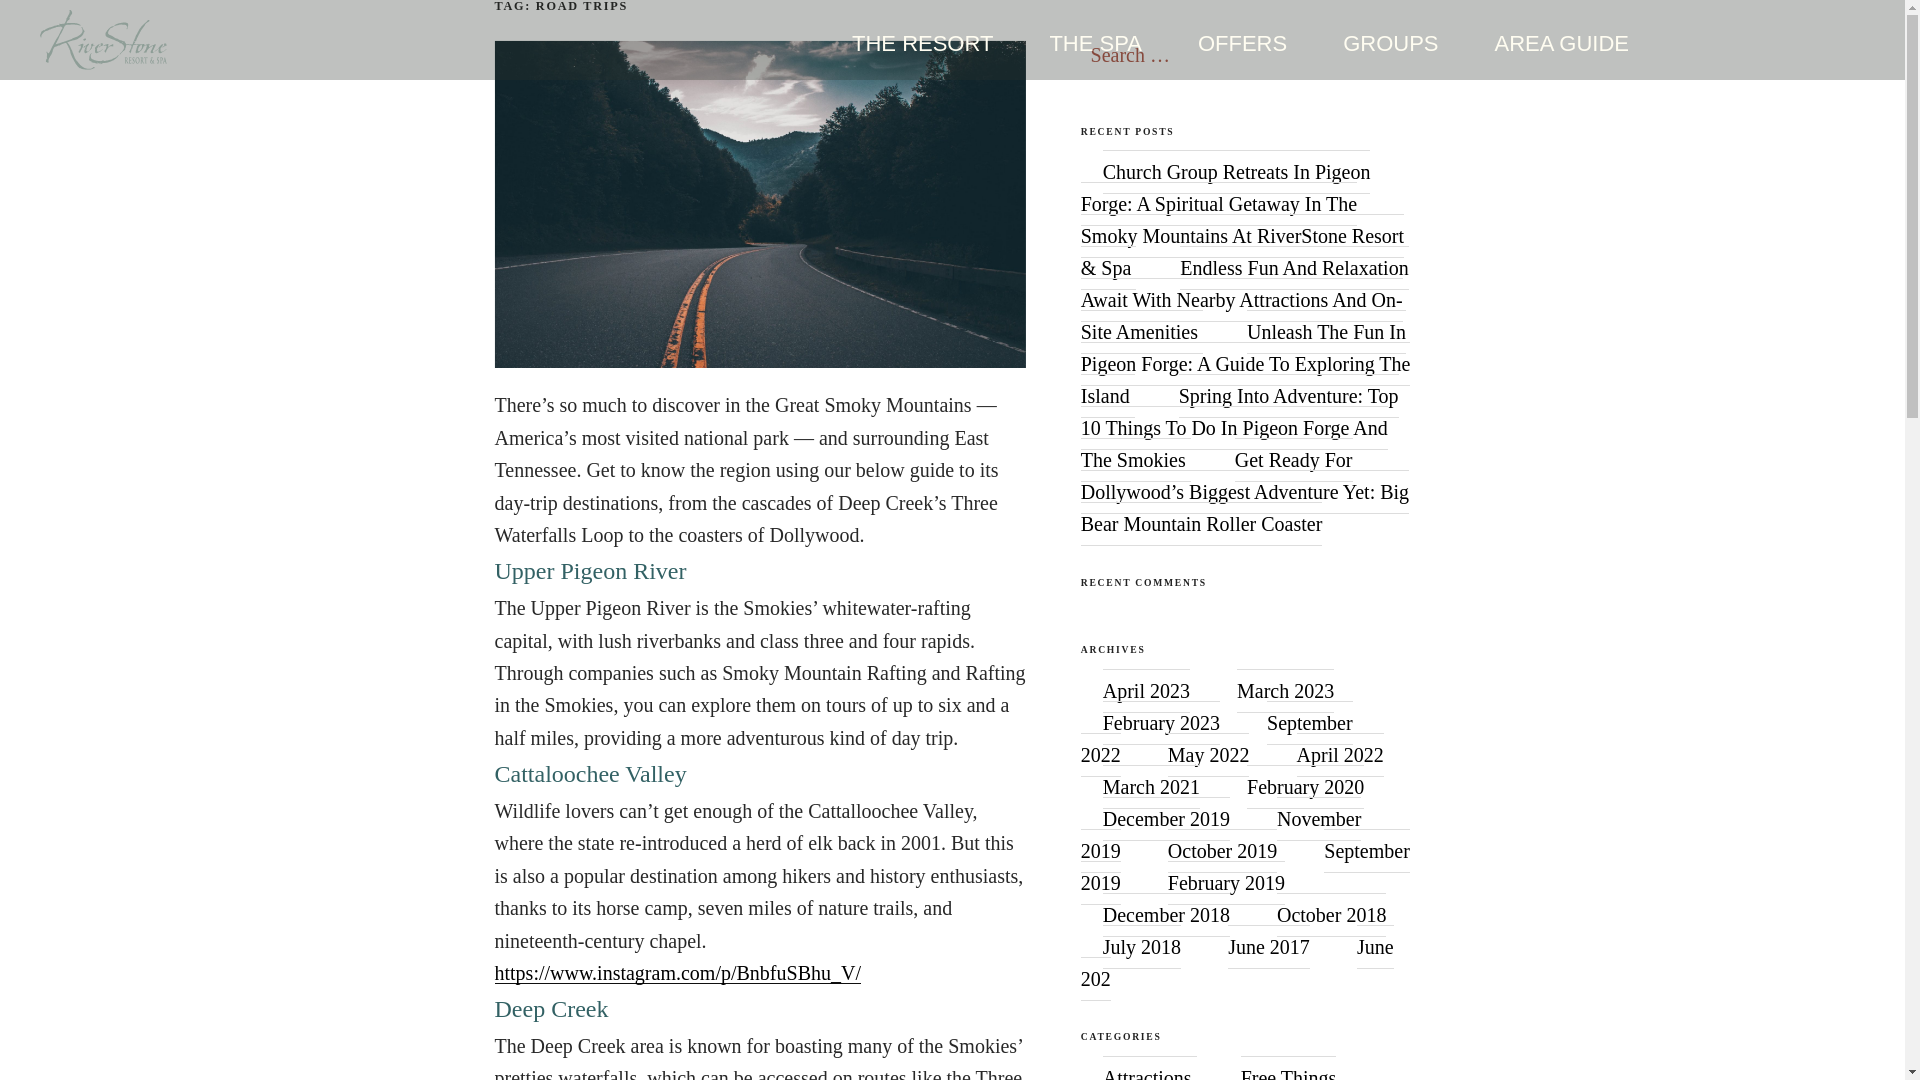  What do you see at coordinates (1095, 44) in the screenshot?
I see `THE SPA` at bounding box center [1095, 44].